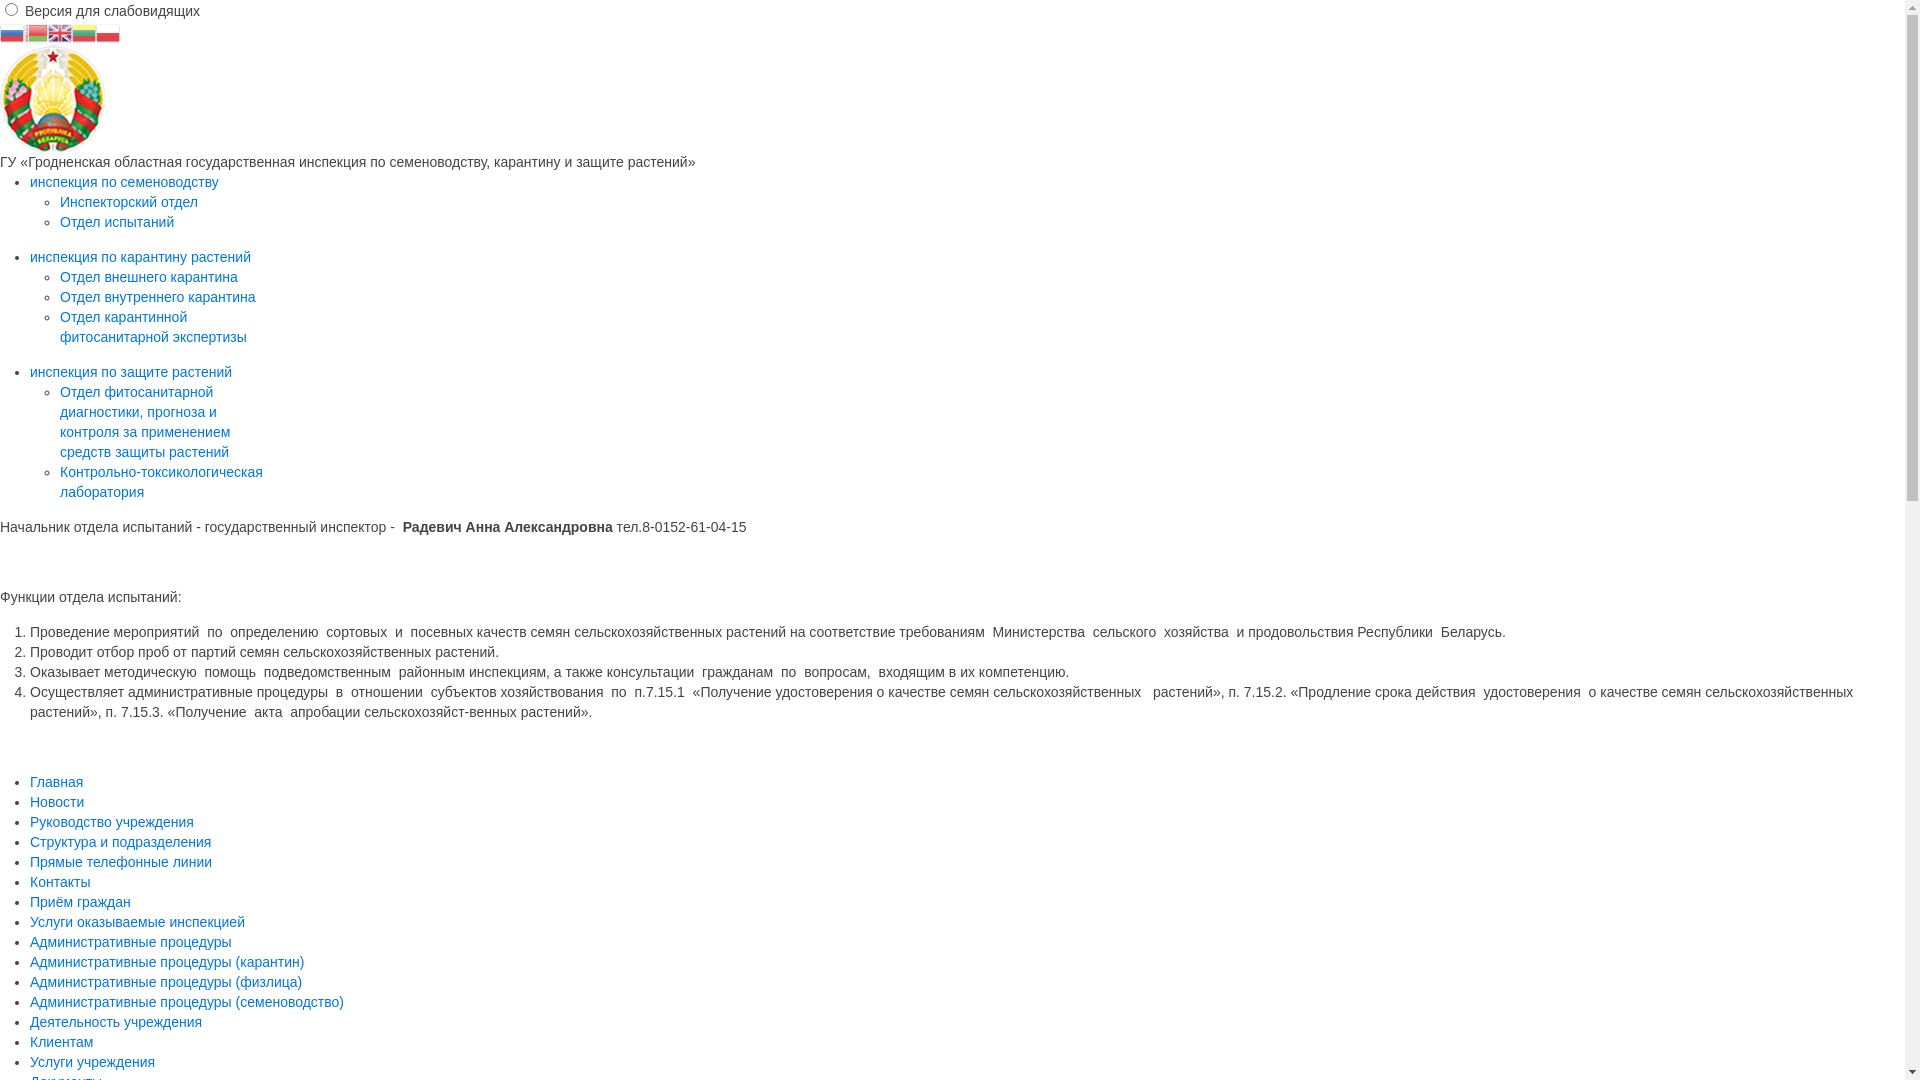  Describe the element at coordinates (12, 32) in the screenshot. I see `Russian` at that location.